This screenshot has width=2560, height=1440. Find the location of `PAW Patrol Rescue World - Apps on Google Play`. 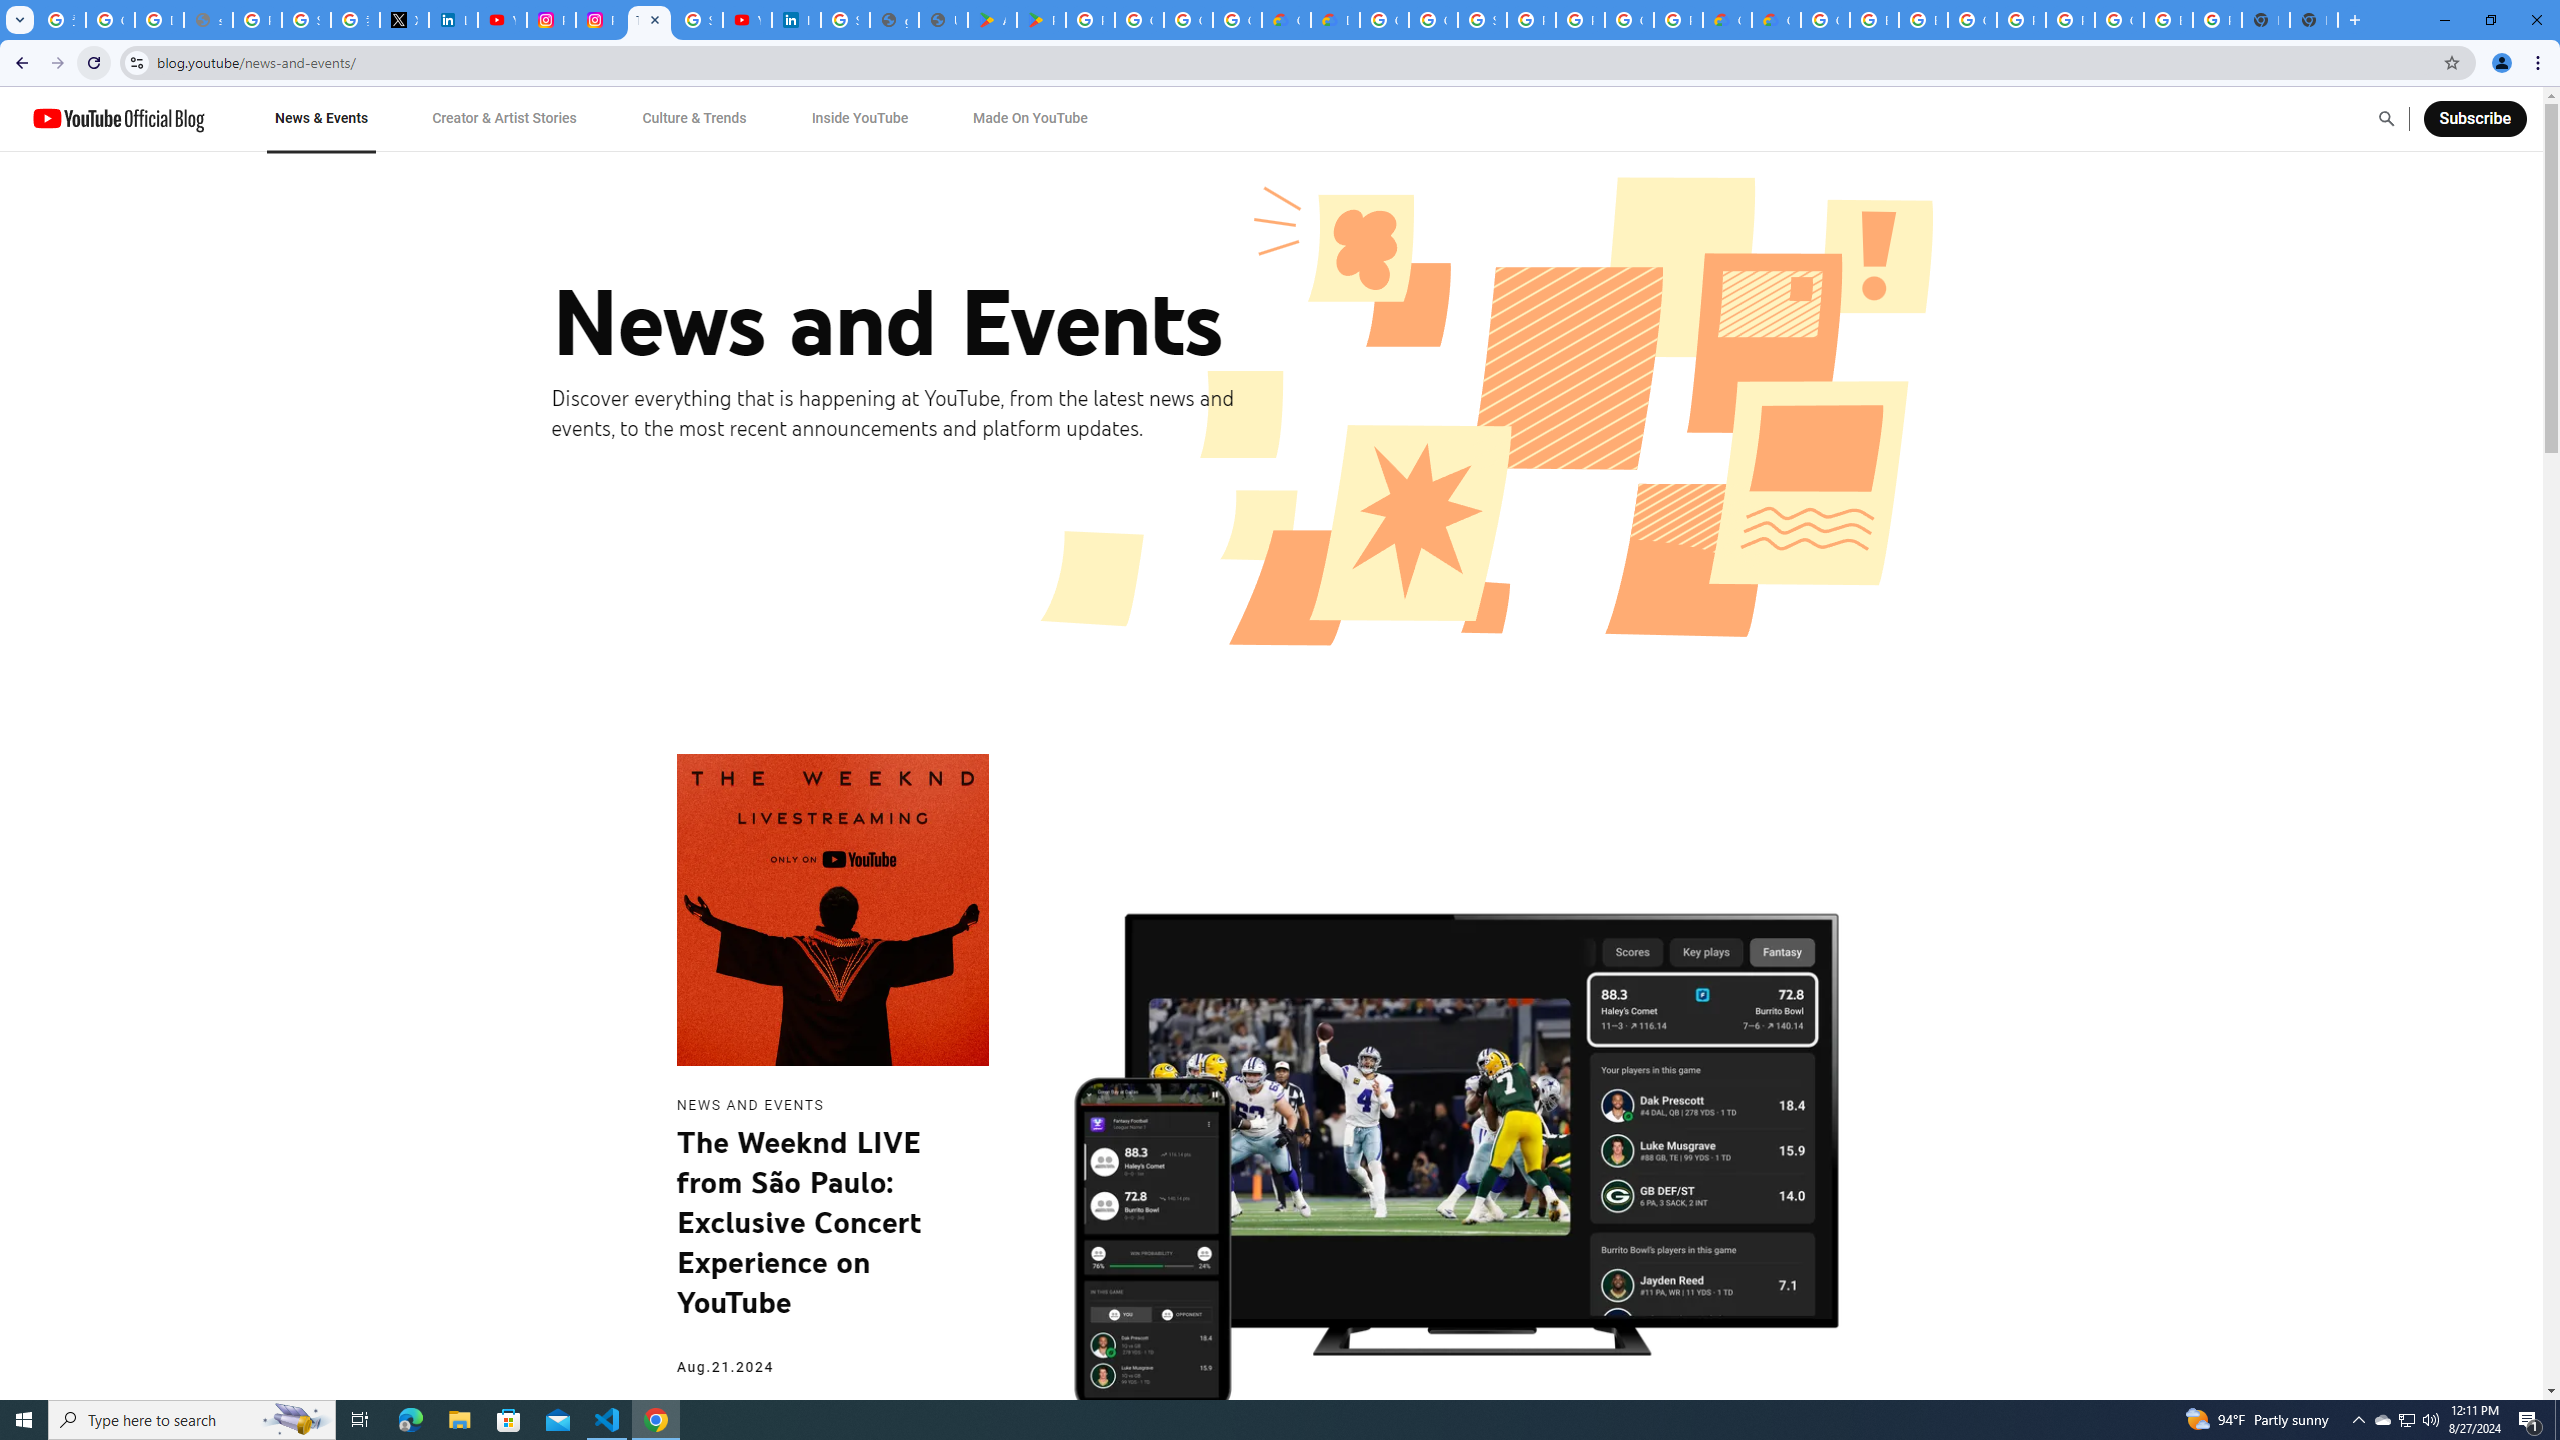

PAW Patrol Rescue World - Apps on Google Play is located at coordinates (1042, 20).